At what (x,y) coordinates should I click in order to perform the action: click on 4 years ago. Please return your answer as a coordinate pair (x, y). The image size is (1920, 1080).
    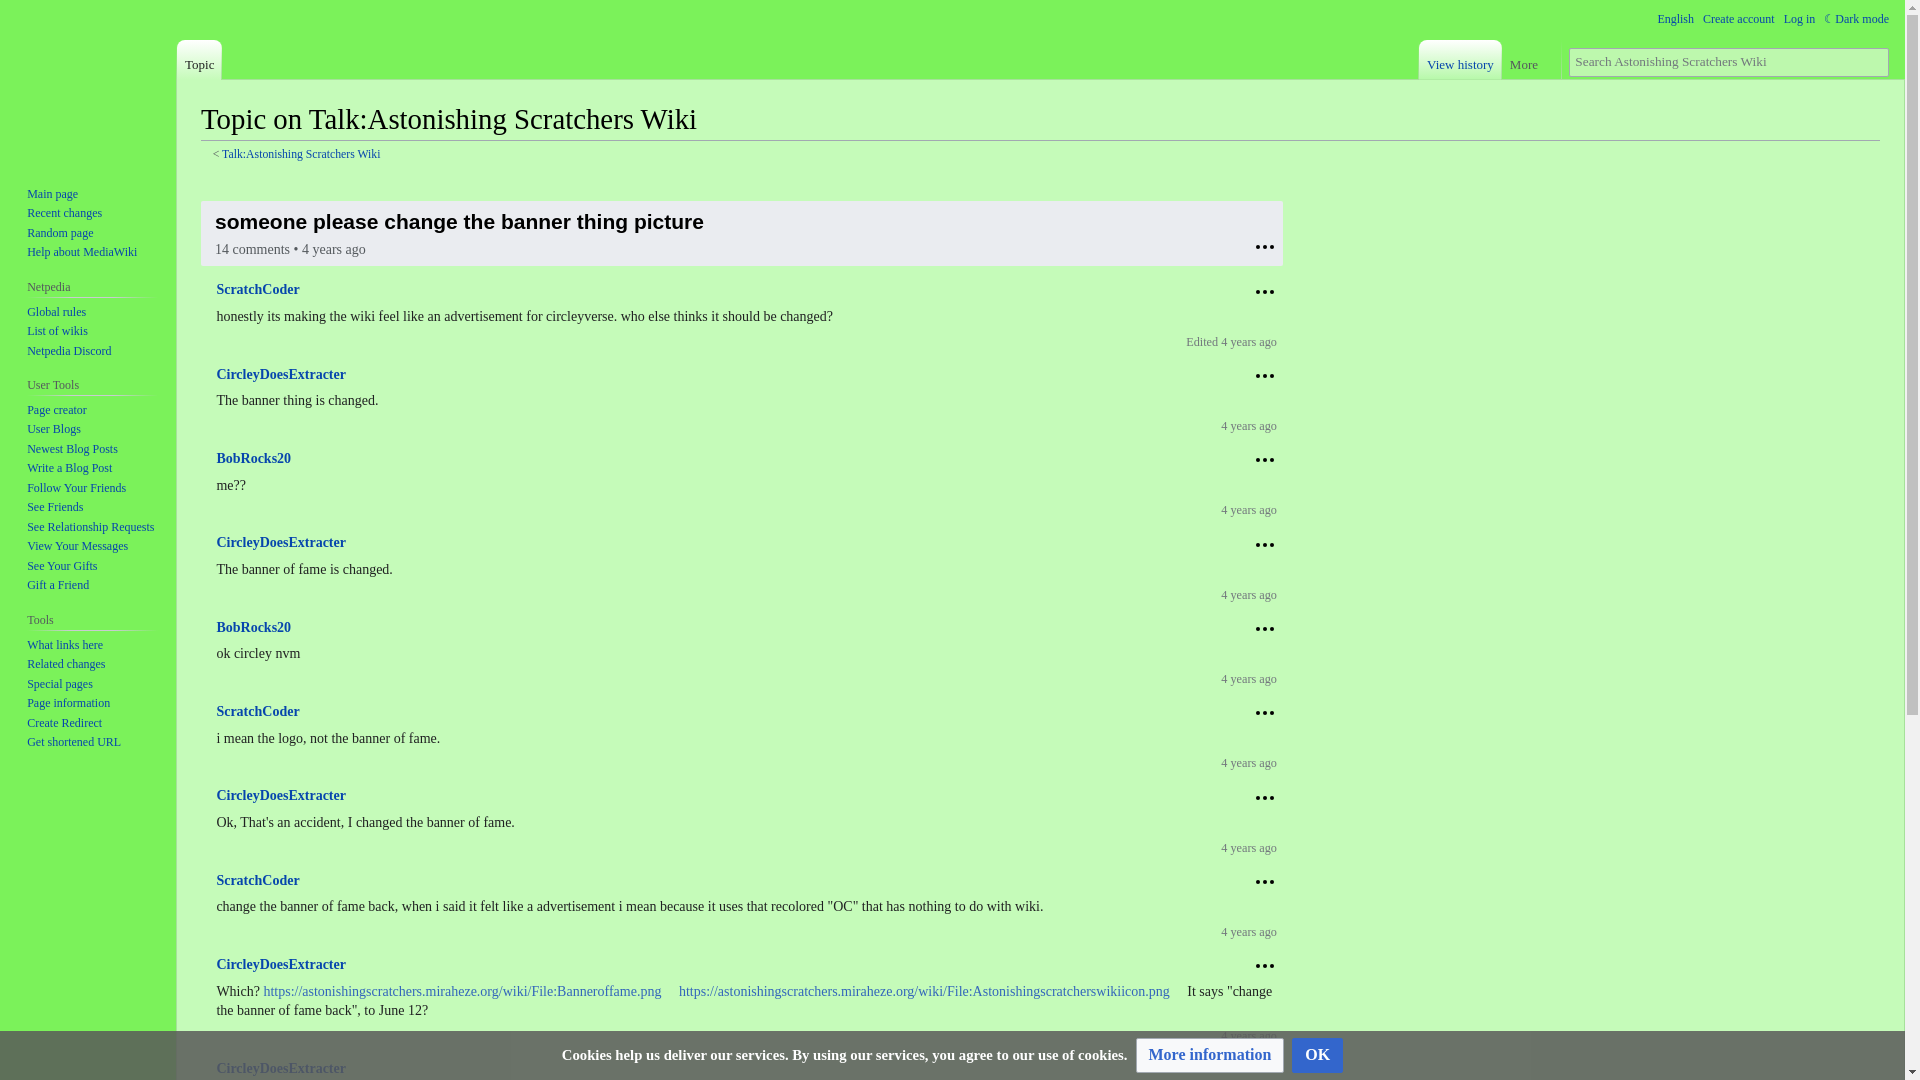
    Looking at the image, I should click on (1252, 426).